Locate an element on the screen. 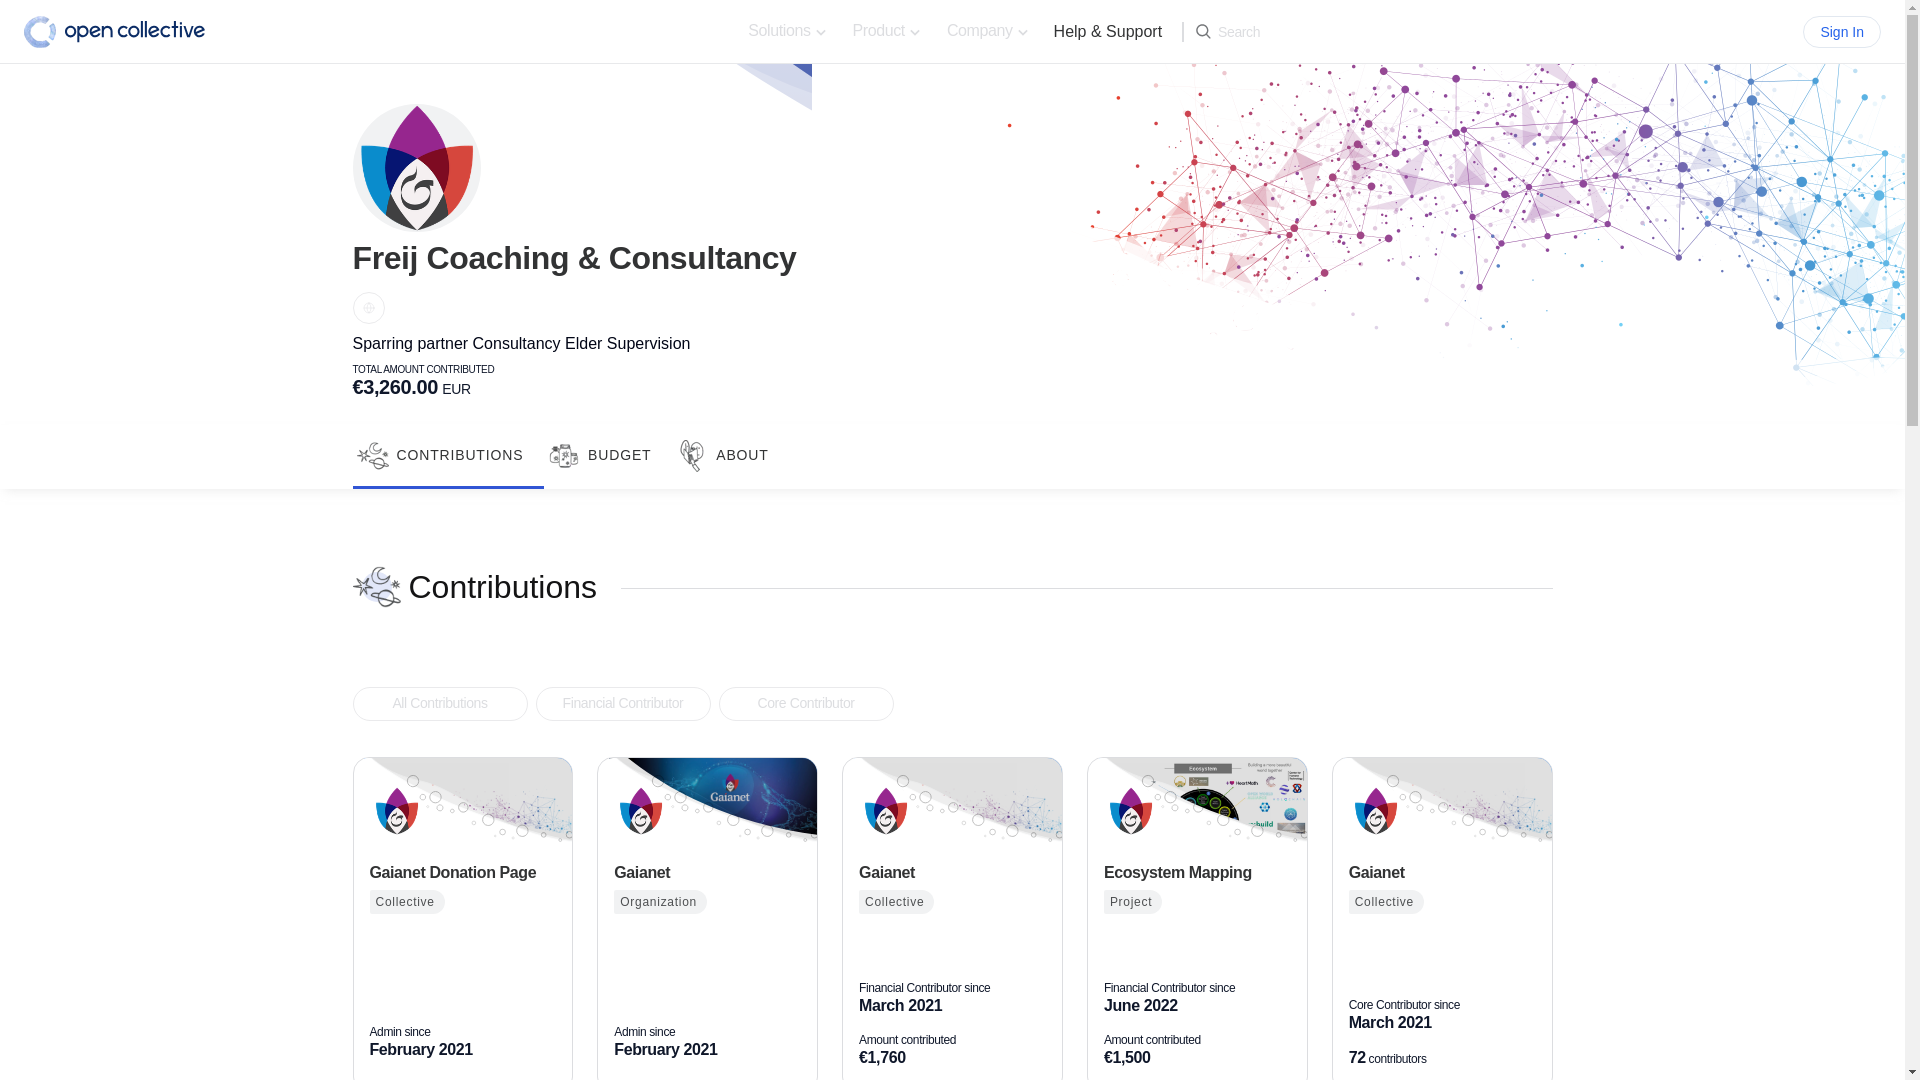 This screenshot has height=1080, width=1920. Search is located at coordinates (1228, 31).